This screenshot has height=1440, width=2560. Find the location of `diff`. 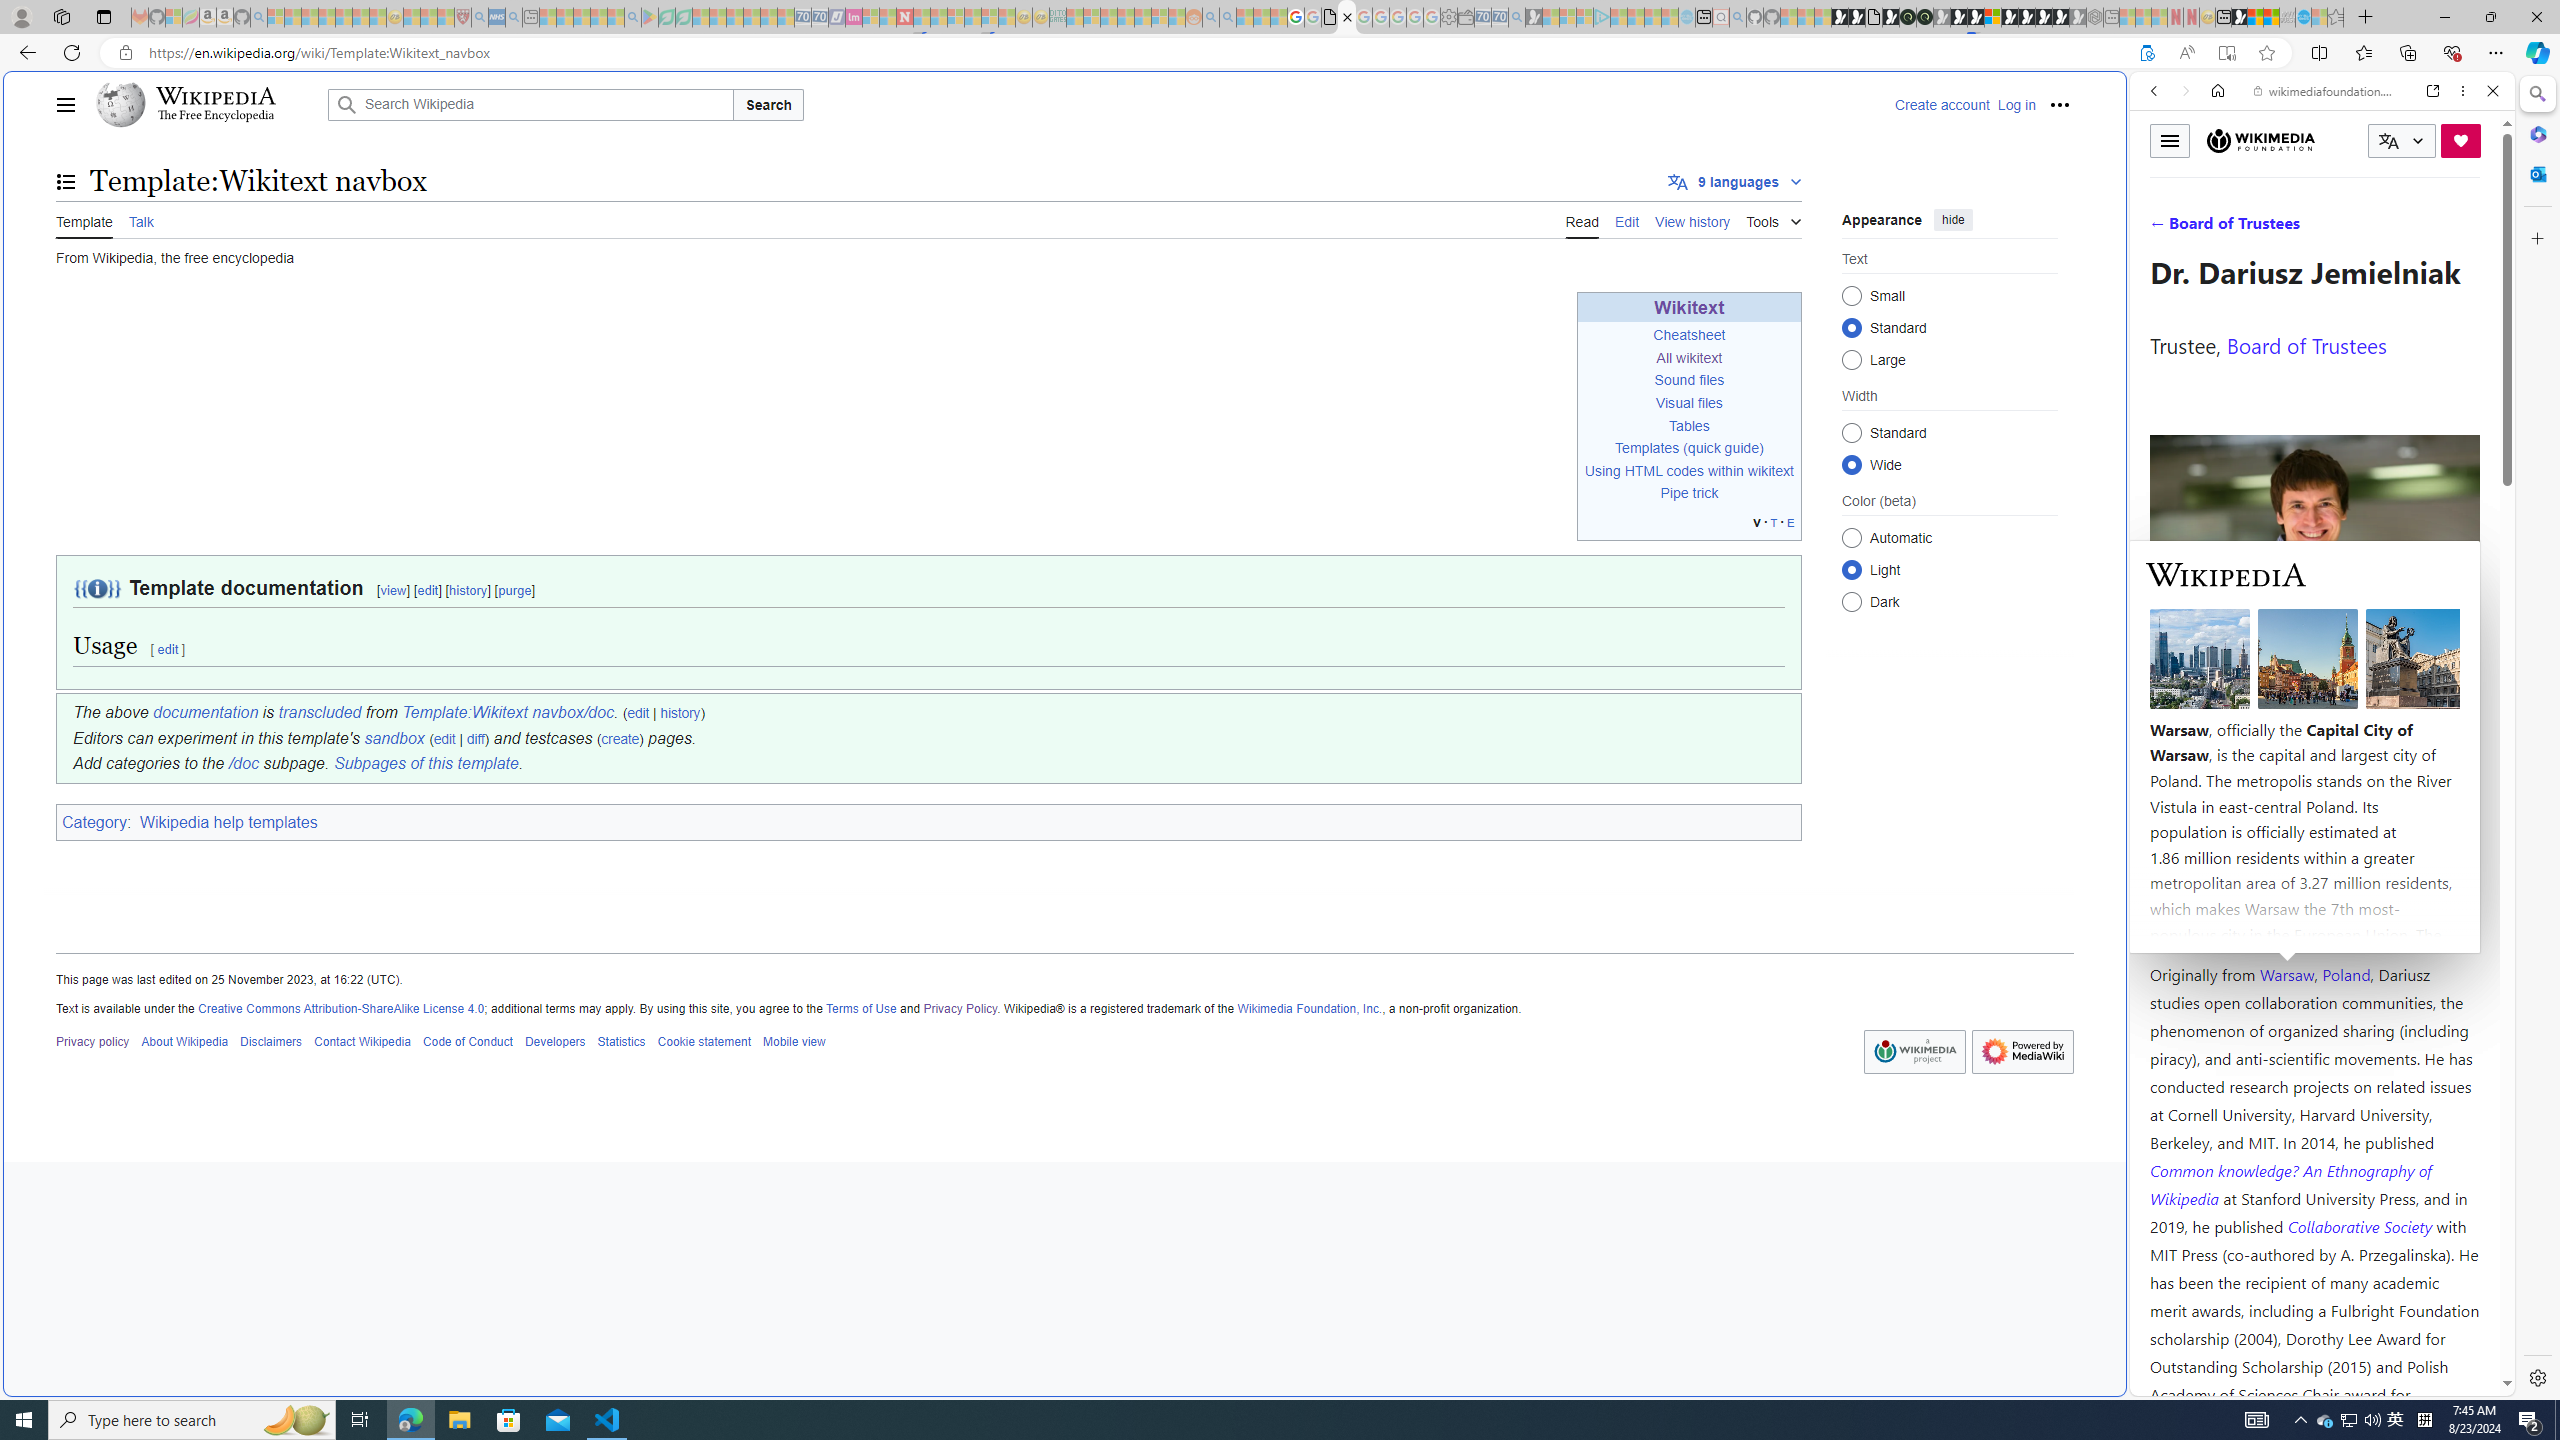

diff is located at coordinates (474, 739).